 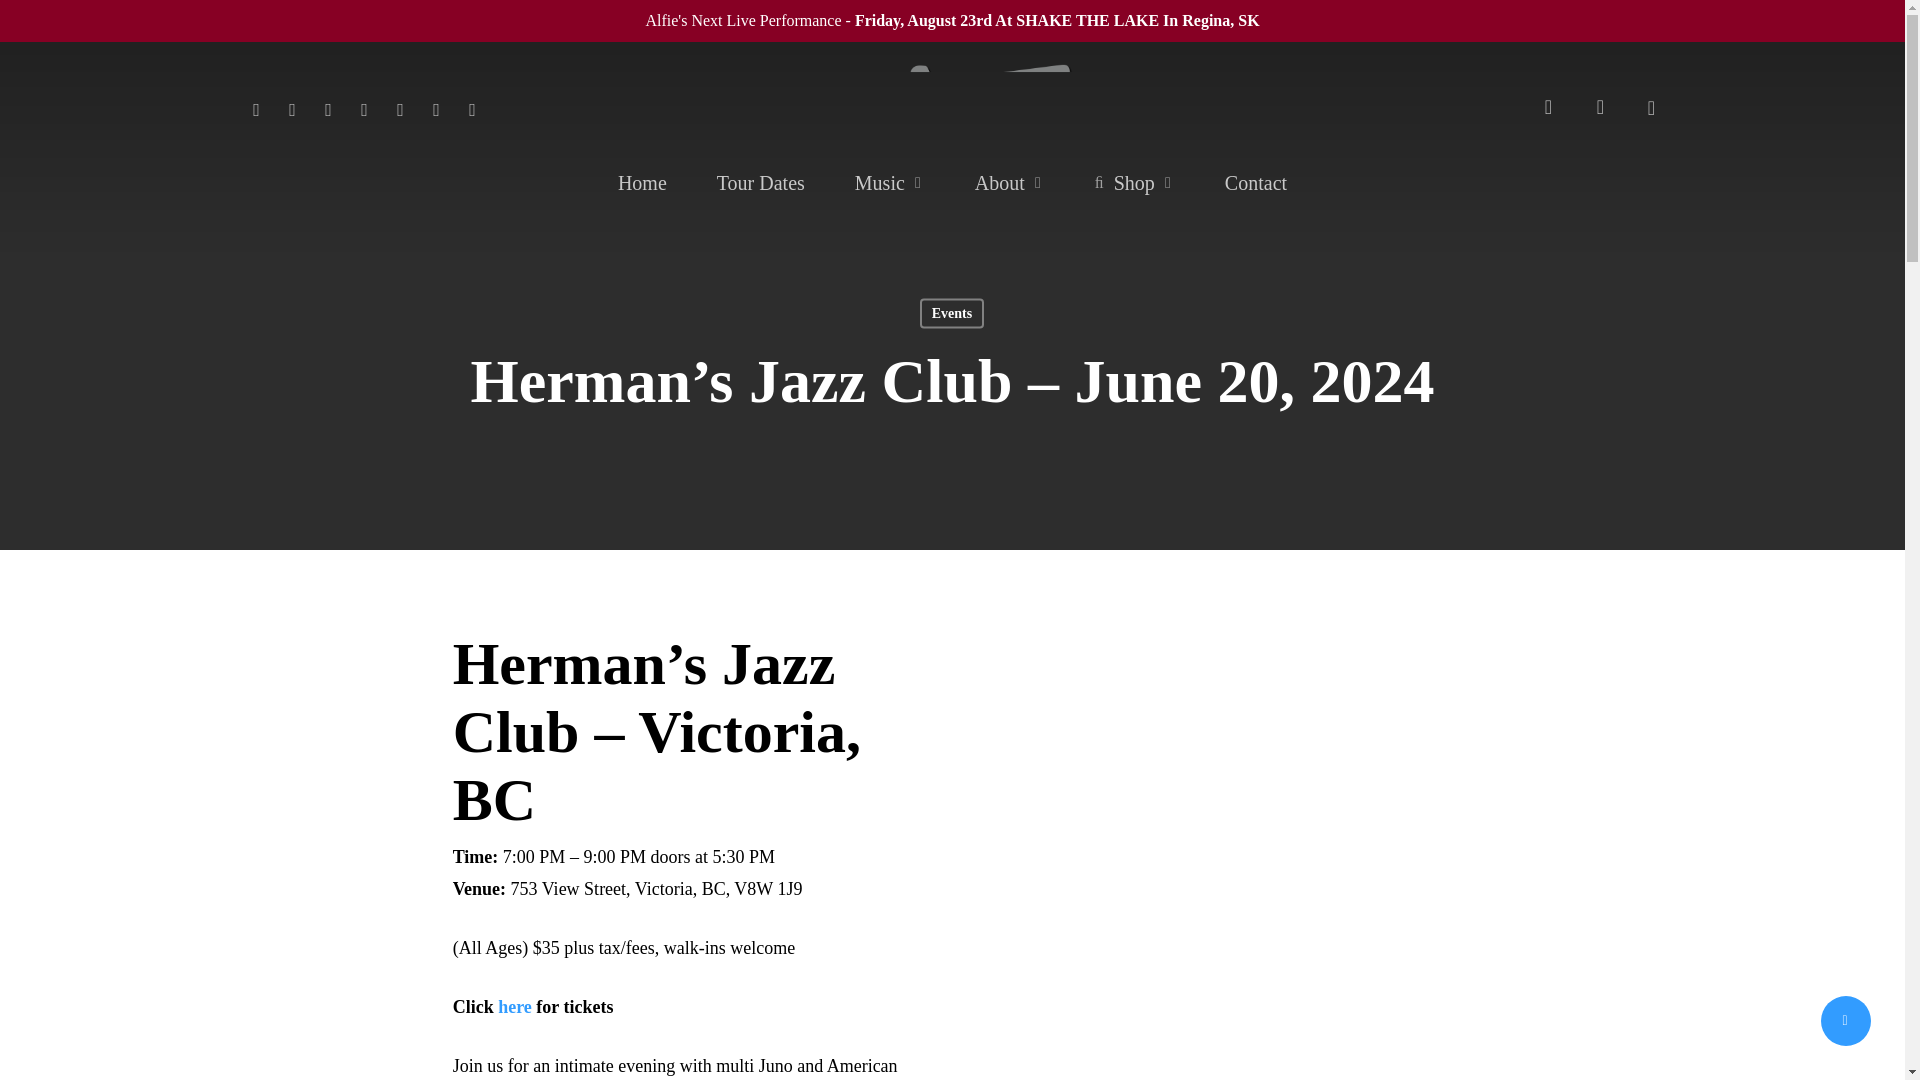 I want to click on Music, so click(x=890, y=182).